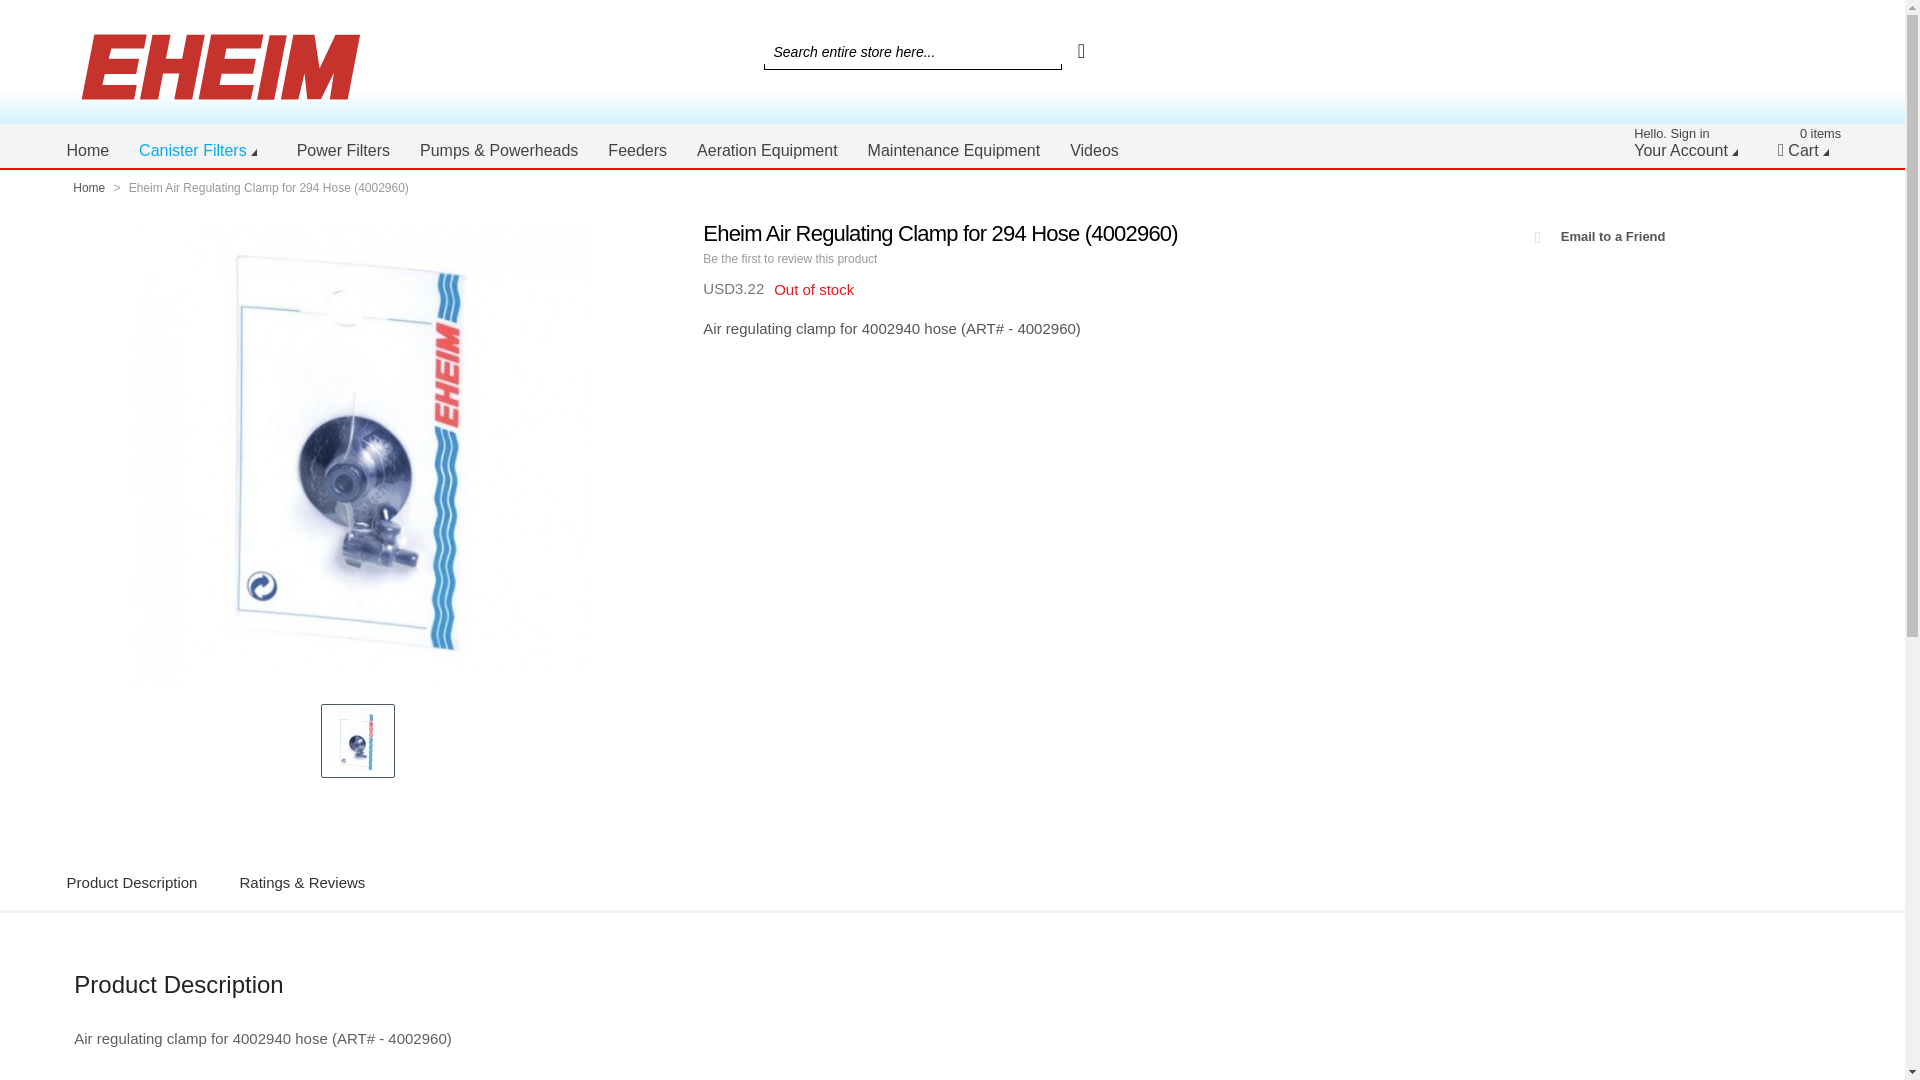 Image resolution: width=1920 pixels, height=1080 pixels. Describe the element at coordinates (1082, 51) in the screenshot. I see `Search` at that location.